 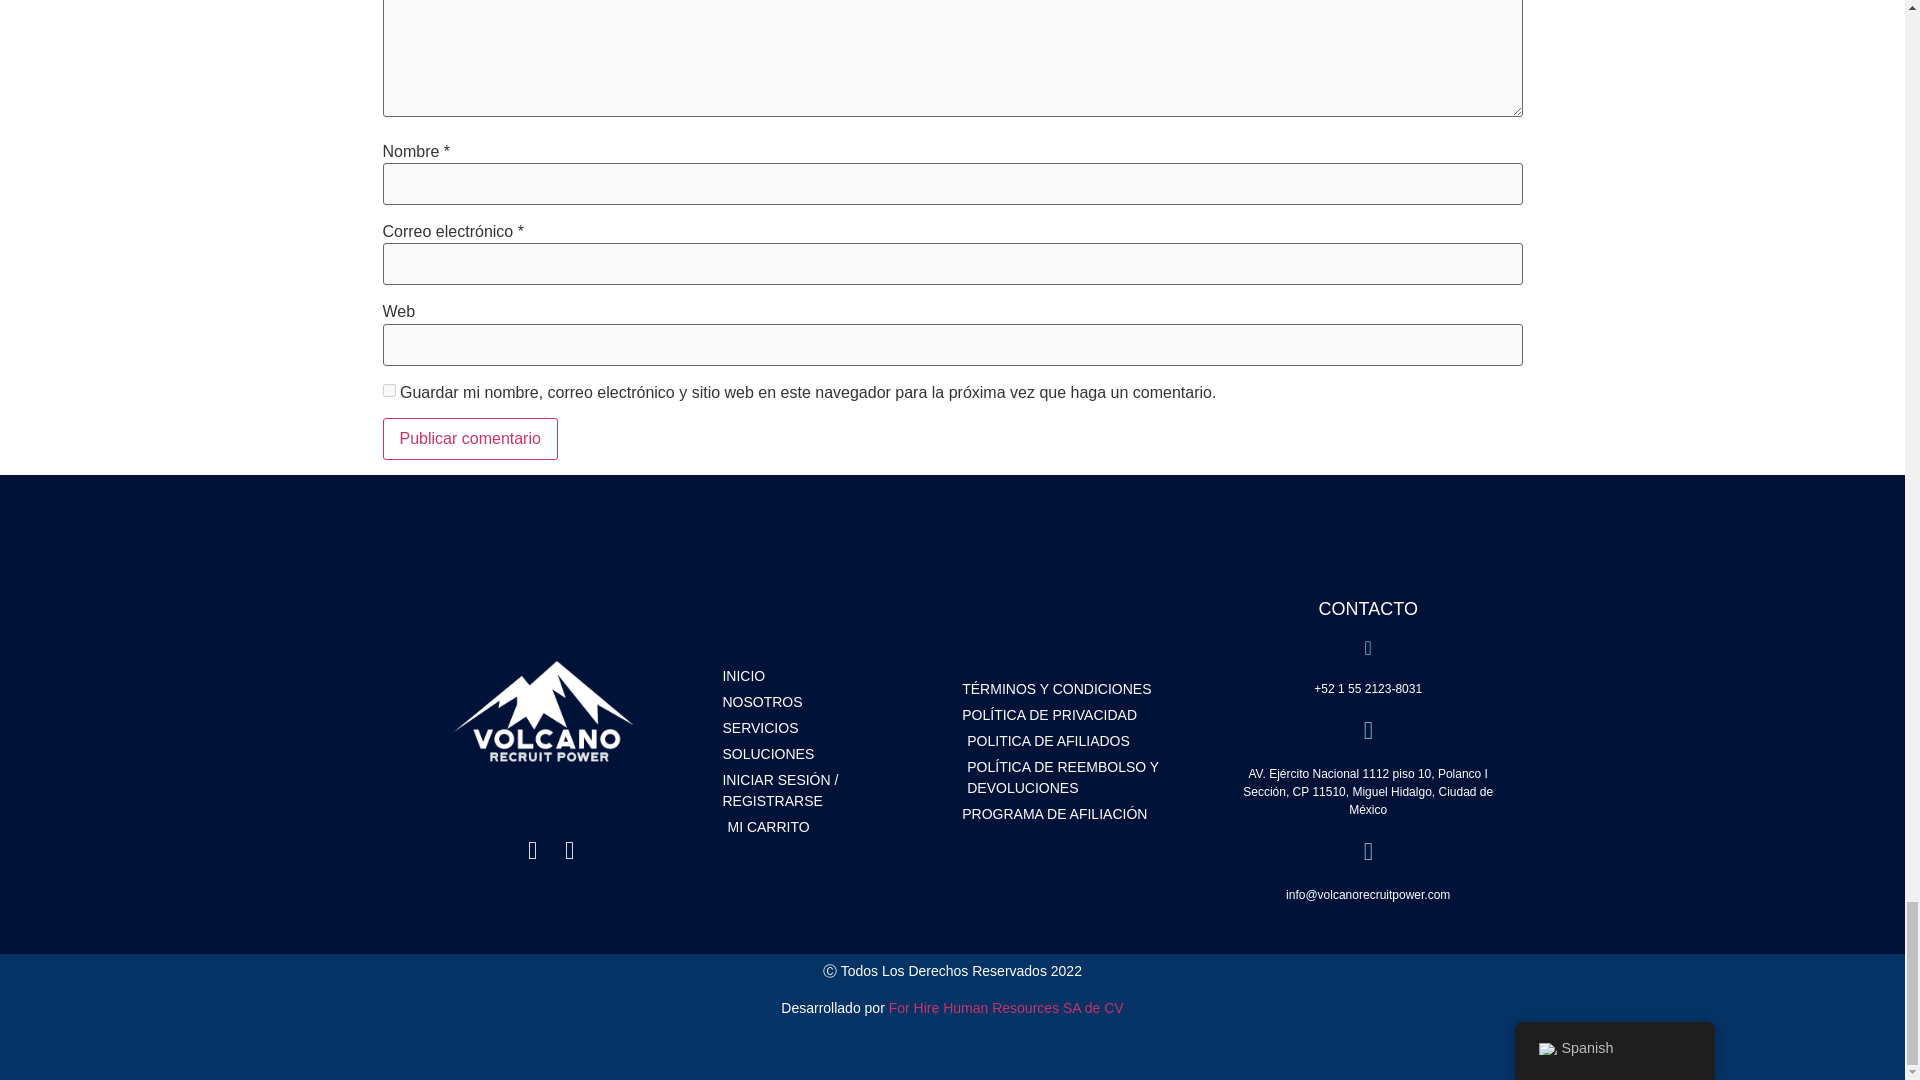 What do you see at coordinates (1006, 1008) in the screenshot?
I see `For Hire Human Resources SA de CV` at bounding box center [1006, 1008].